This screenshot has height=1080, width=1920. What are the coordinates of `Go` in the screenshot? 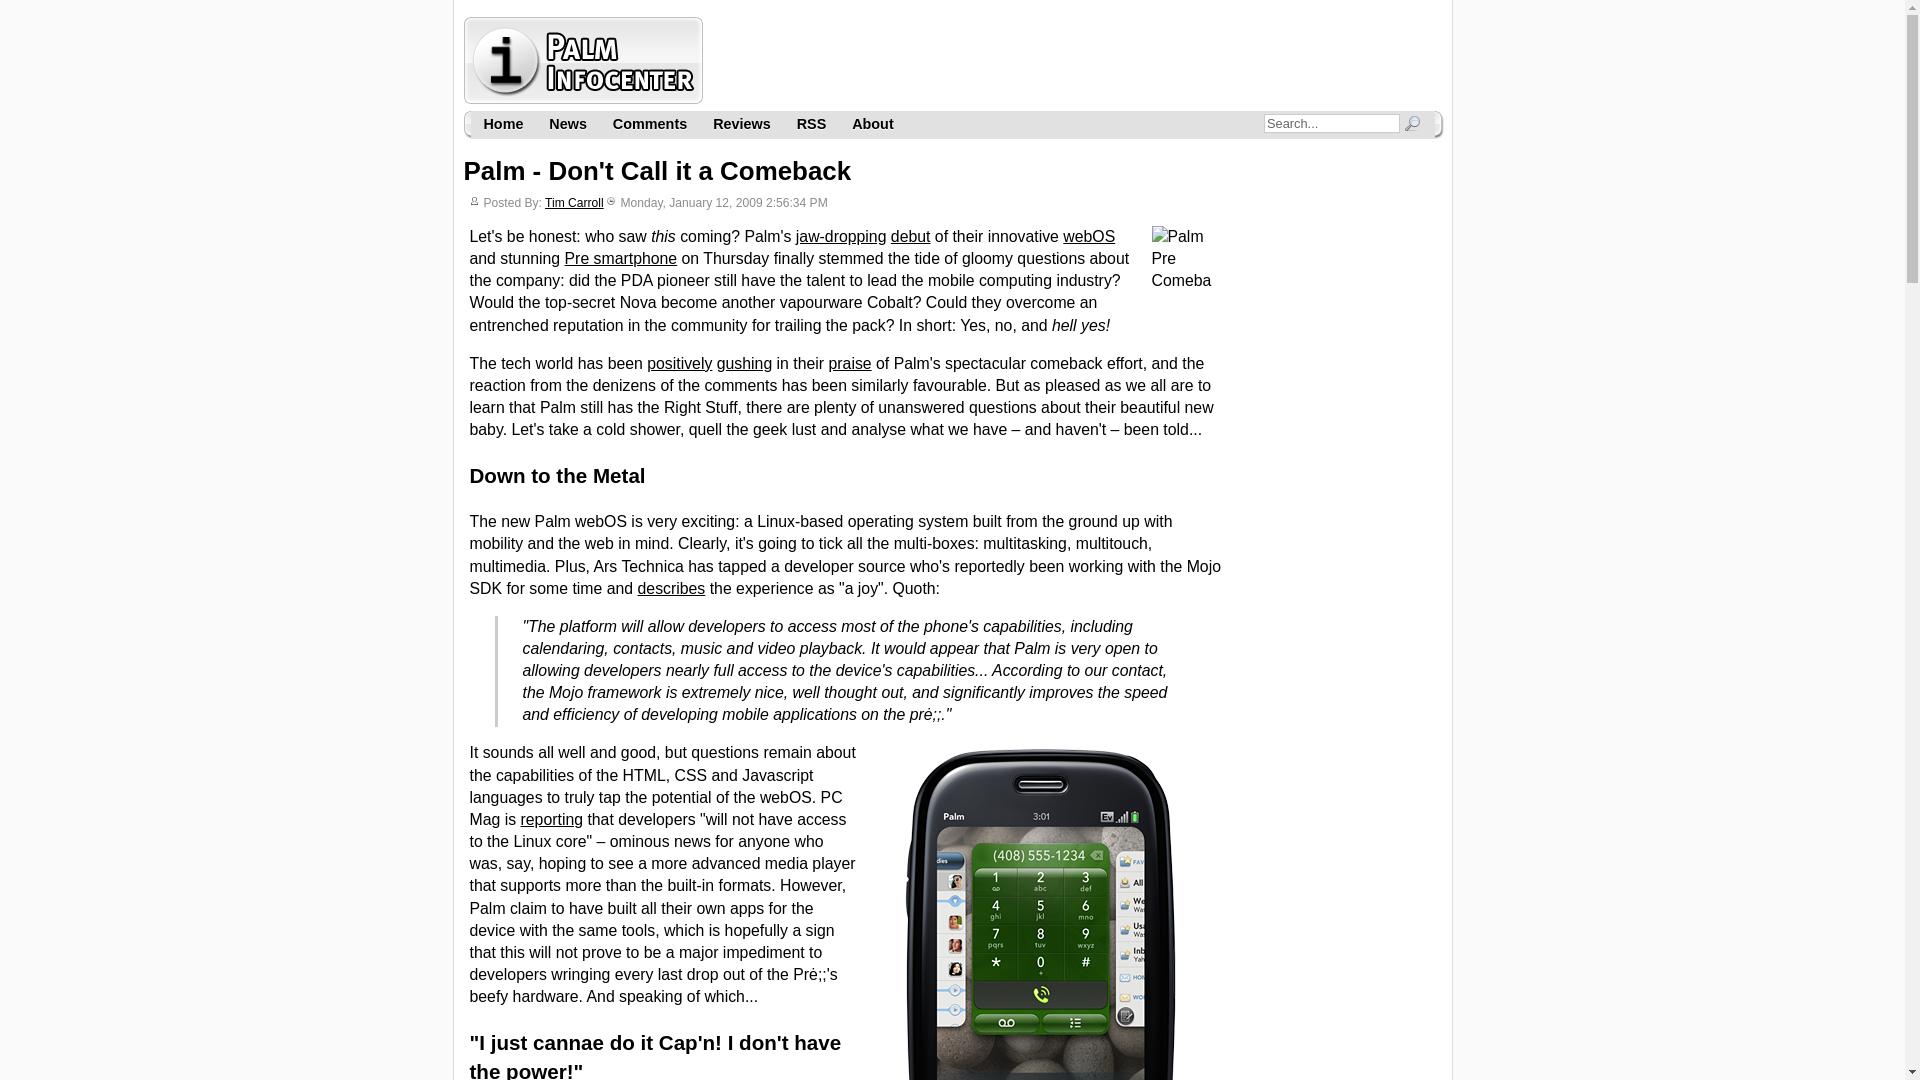 It's located at (1410, 122).